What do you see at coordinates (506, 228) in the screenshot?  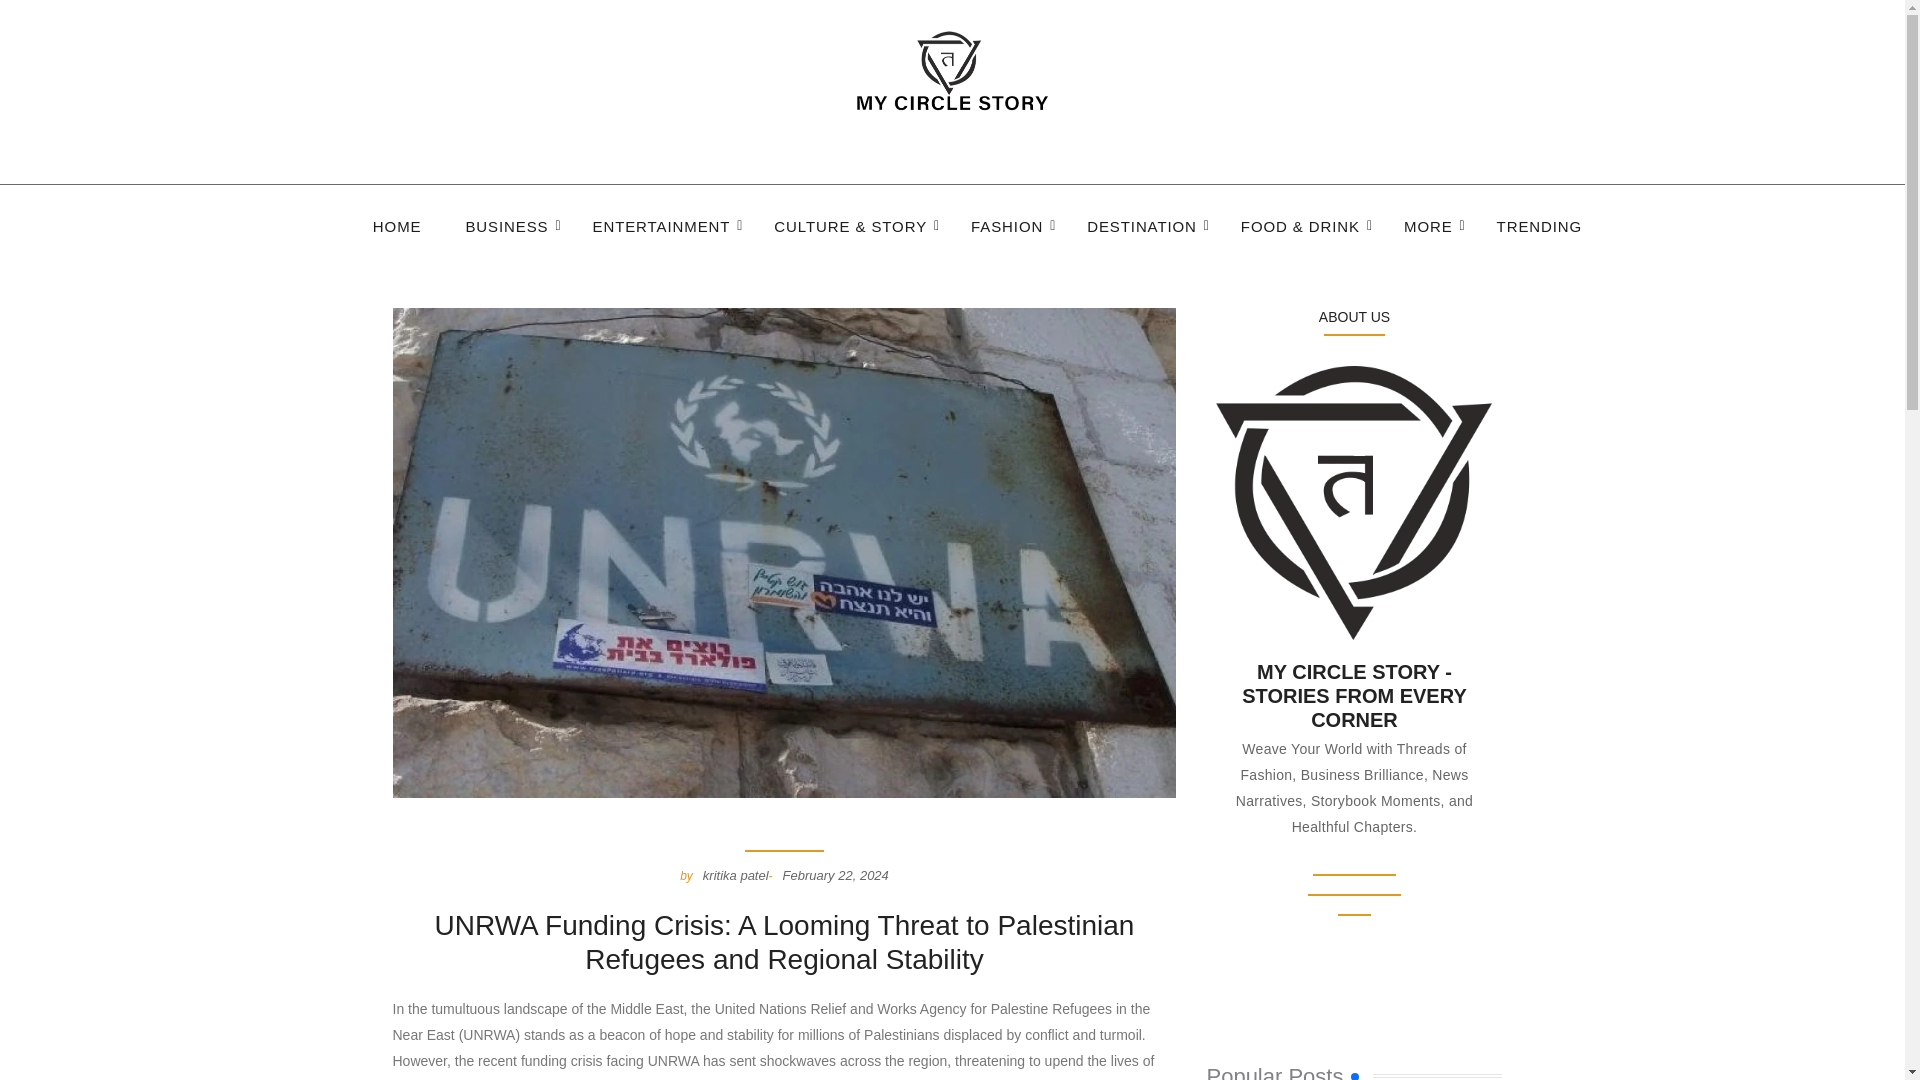 I see `BUSINESS` at bounding box center [506, 228].